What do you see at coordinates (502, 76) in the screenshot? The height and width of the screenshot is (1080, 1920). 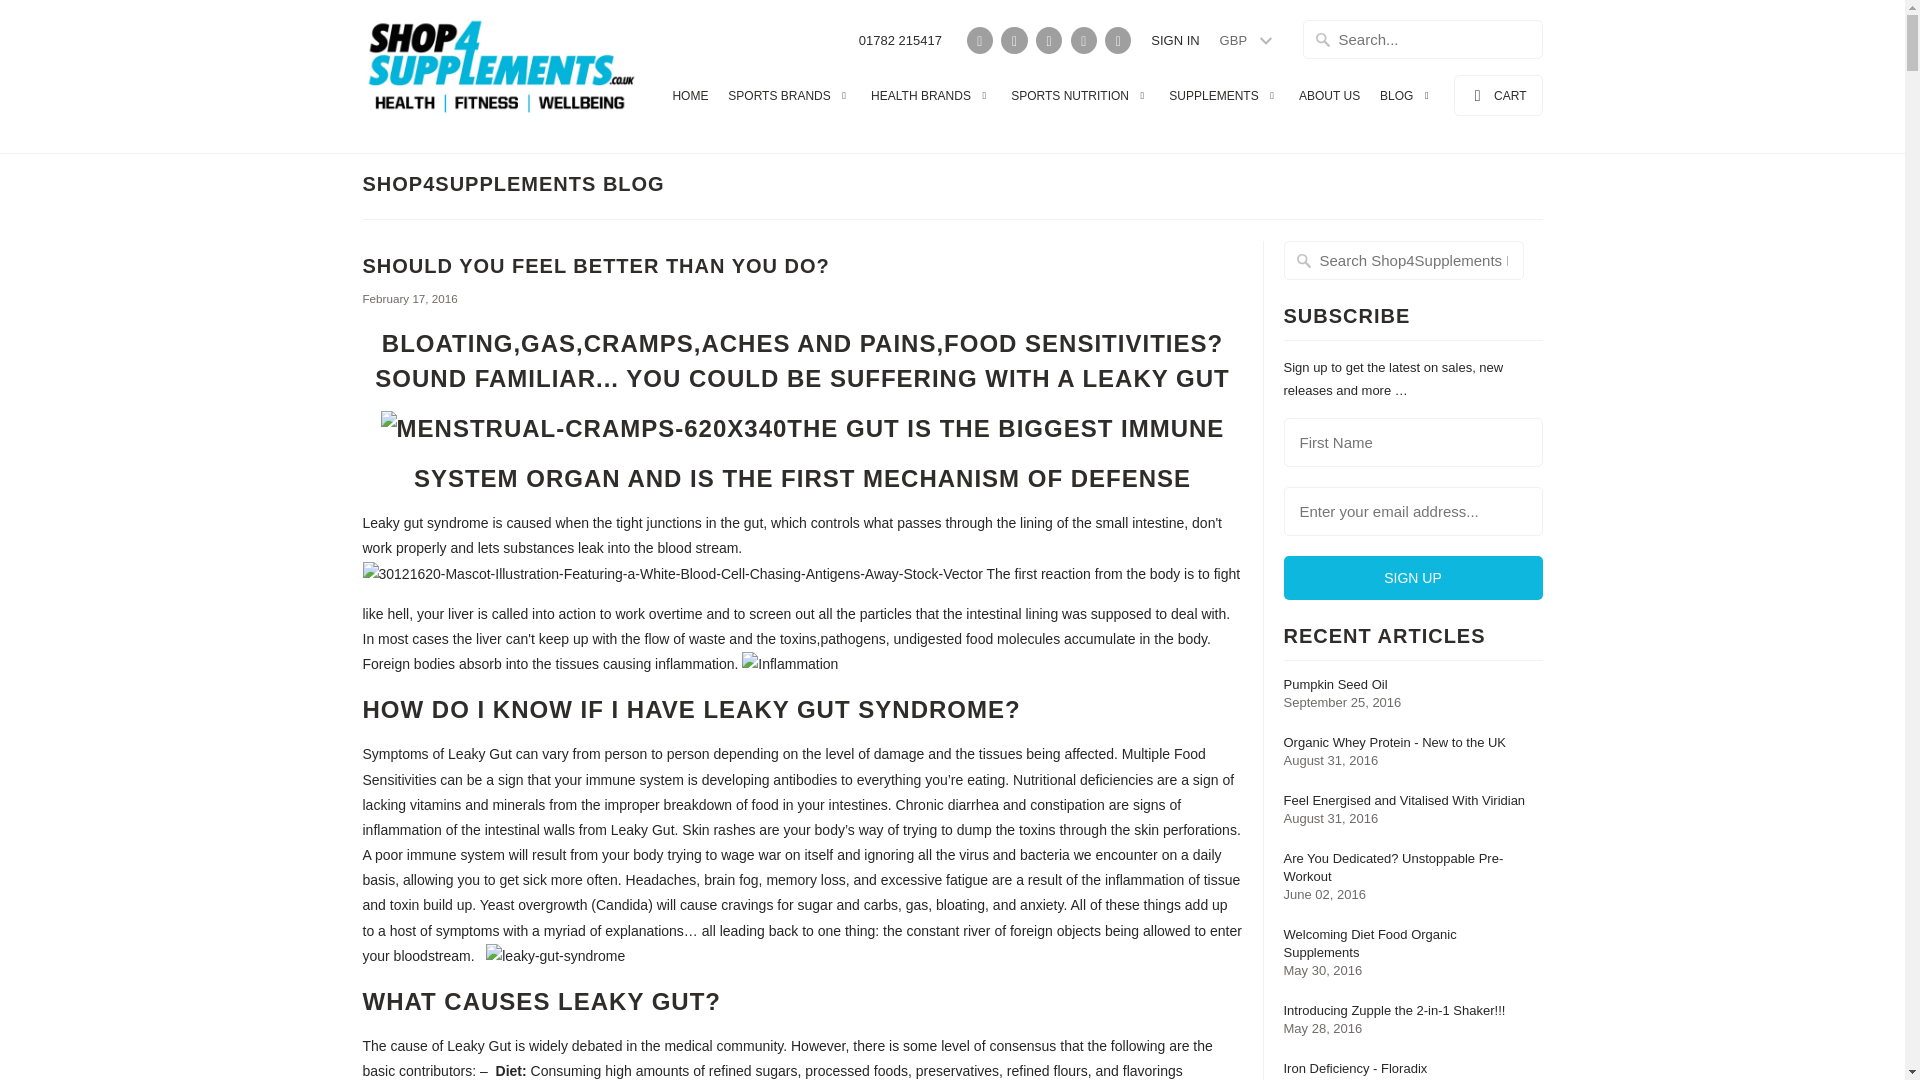 I see `Shop4Supplements` at bounding box center [502, 76].